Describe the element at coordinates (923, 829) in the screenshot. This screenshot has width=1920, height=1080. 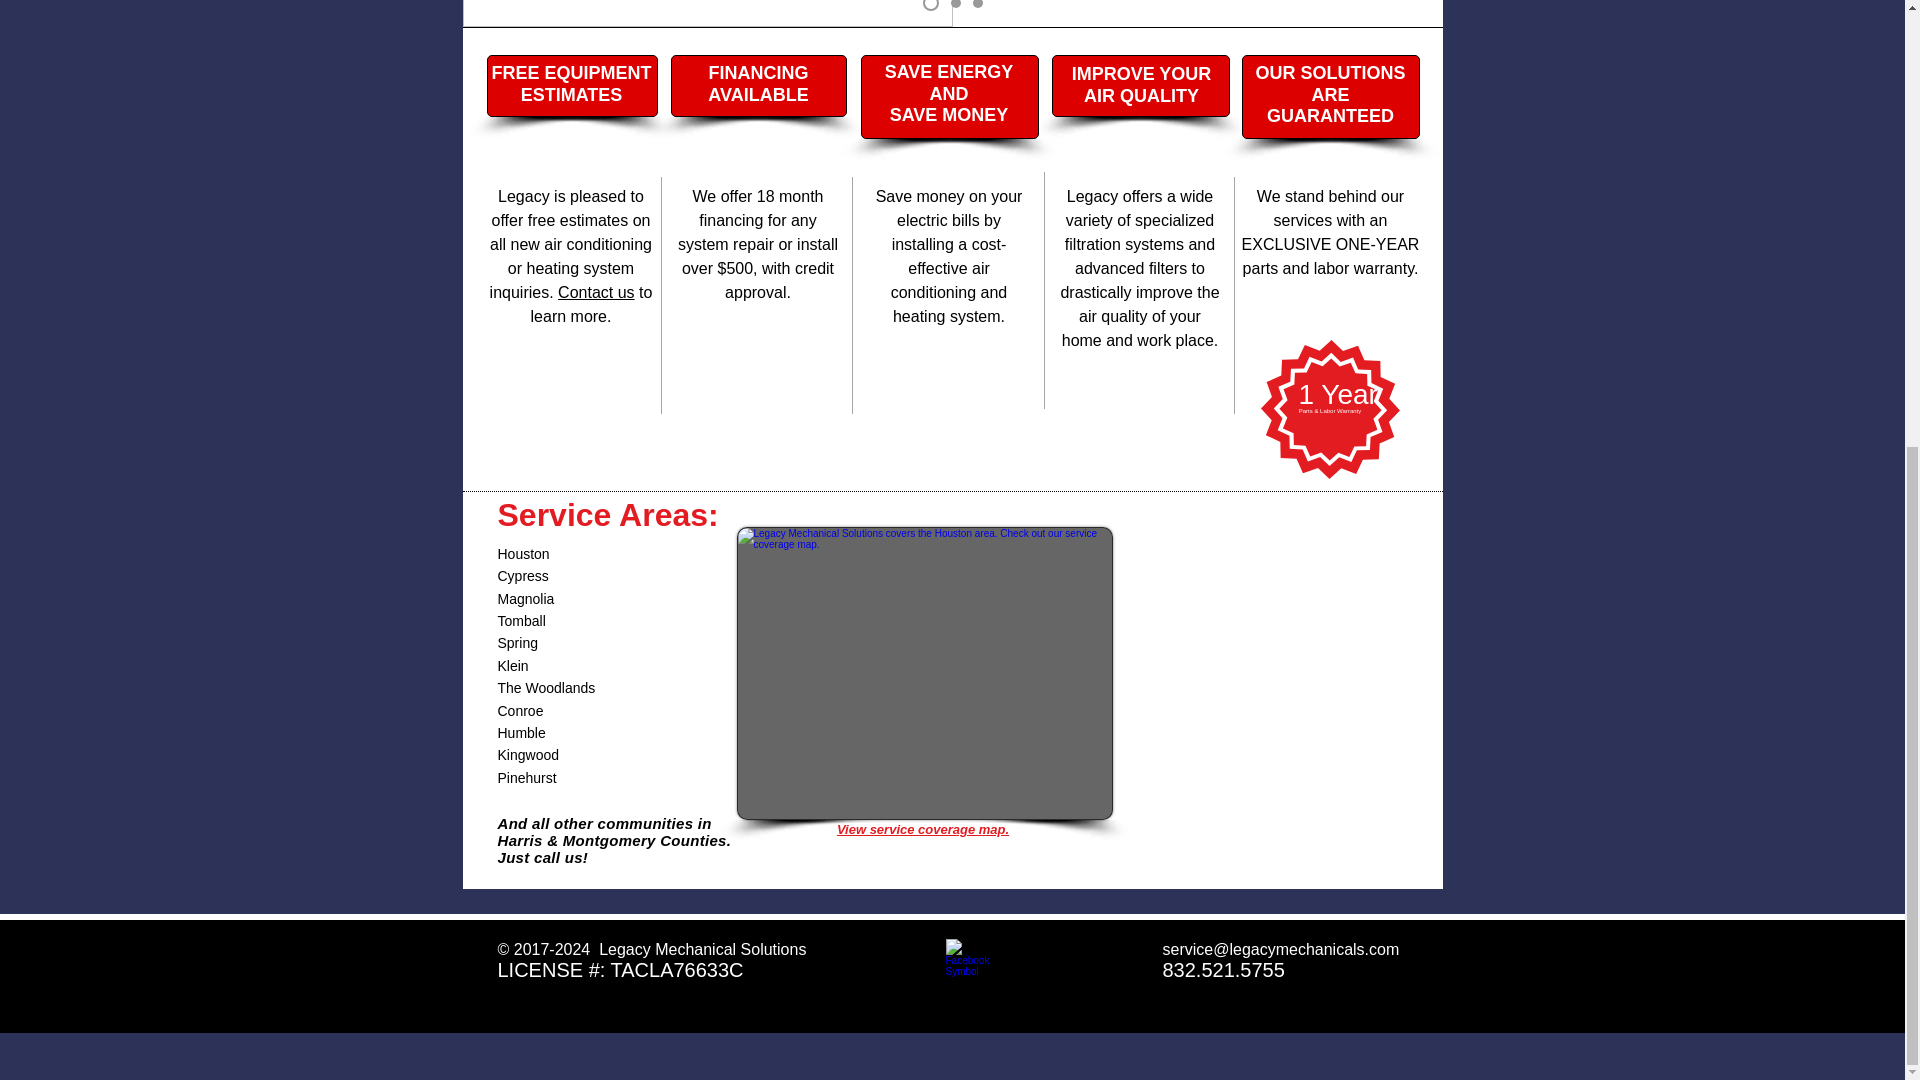
I see `View service coverage map.` at that location.